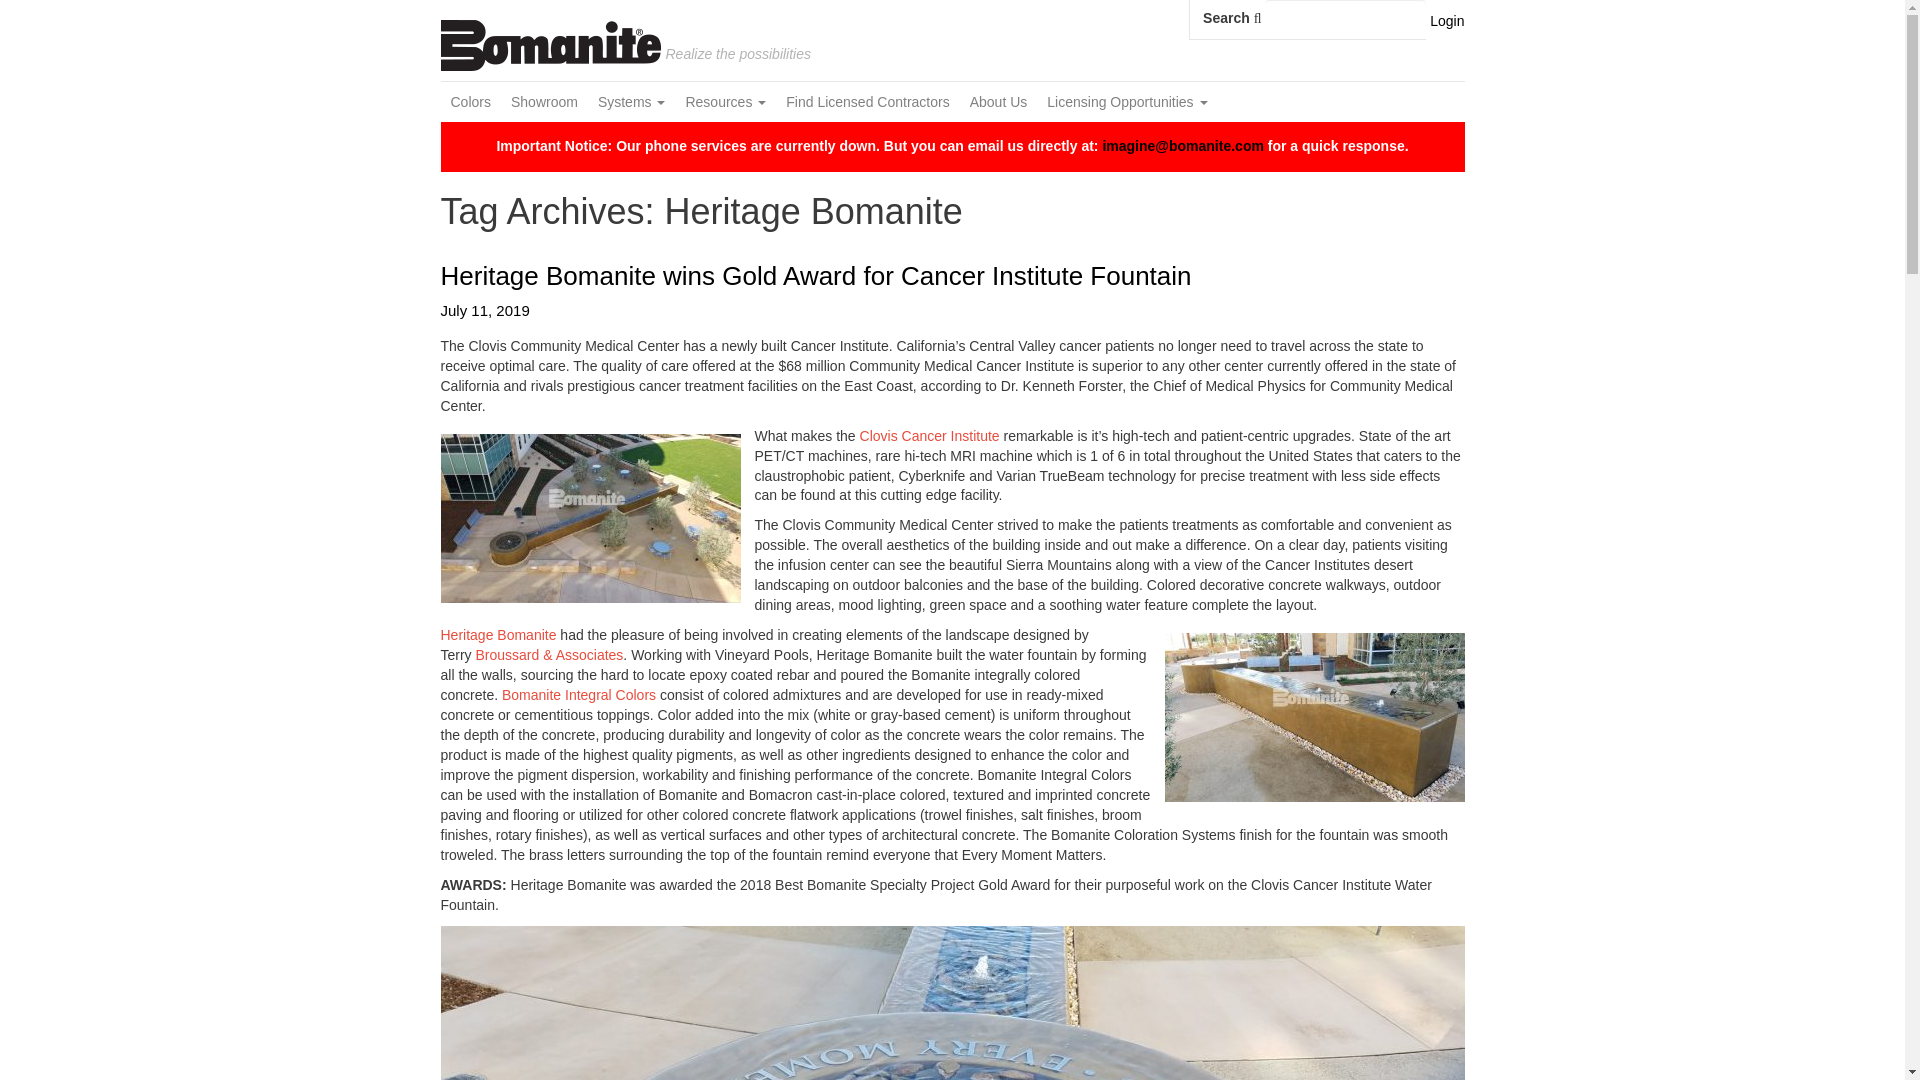  I want to click on Systems, so click(631, 102).